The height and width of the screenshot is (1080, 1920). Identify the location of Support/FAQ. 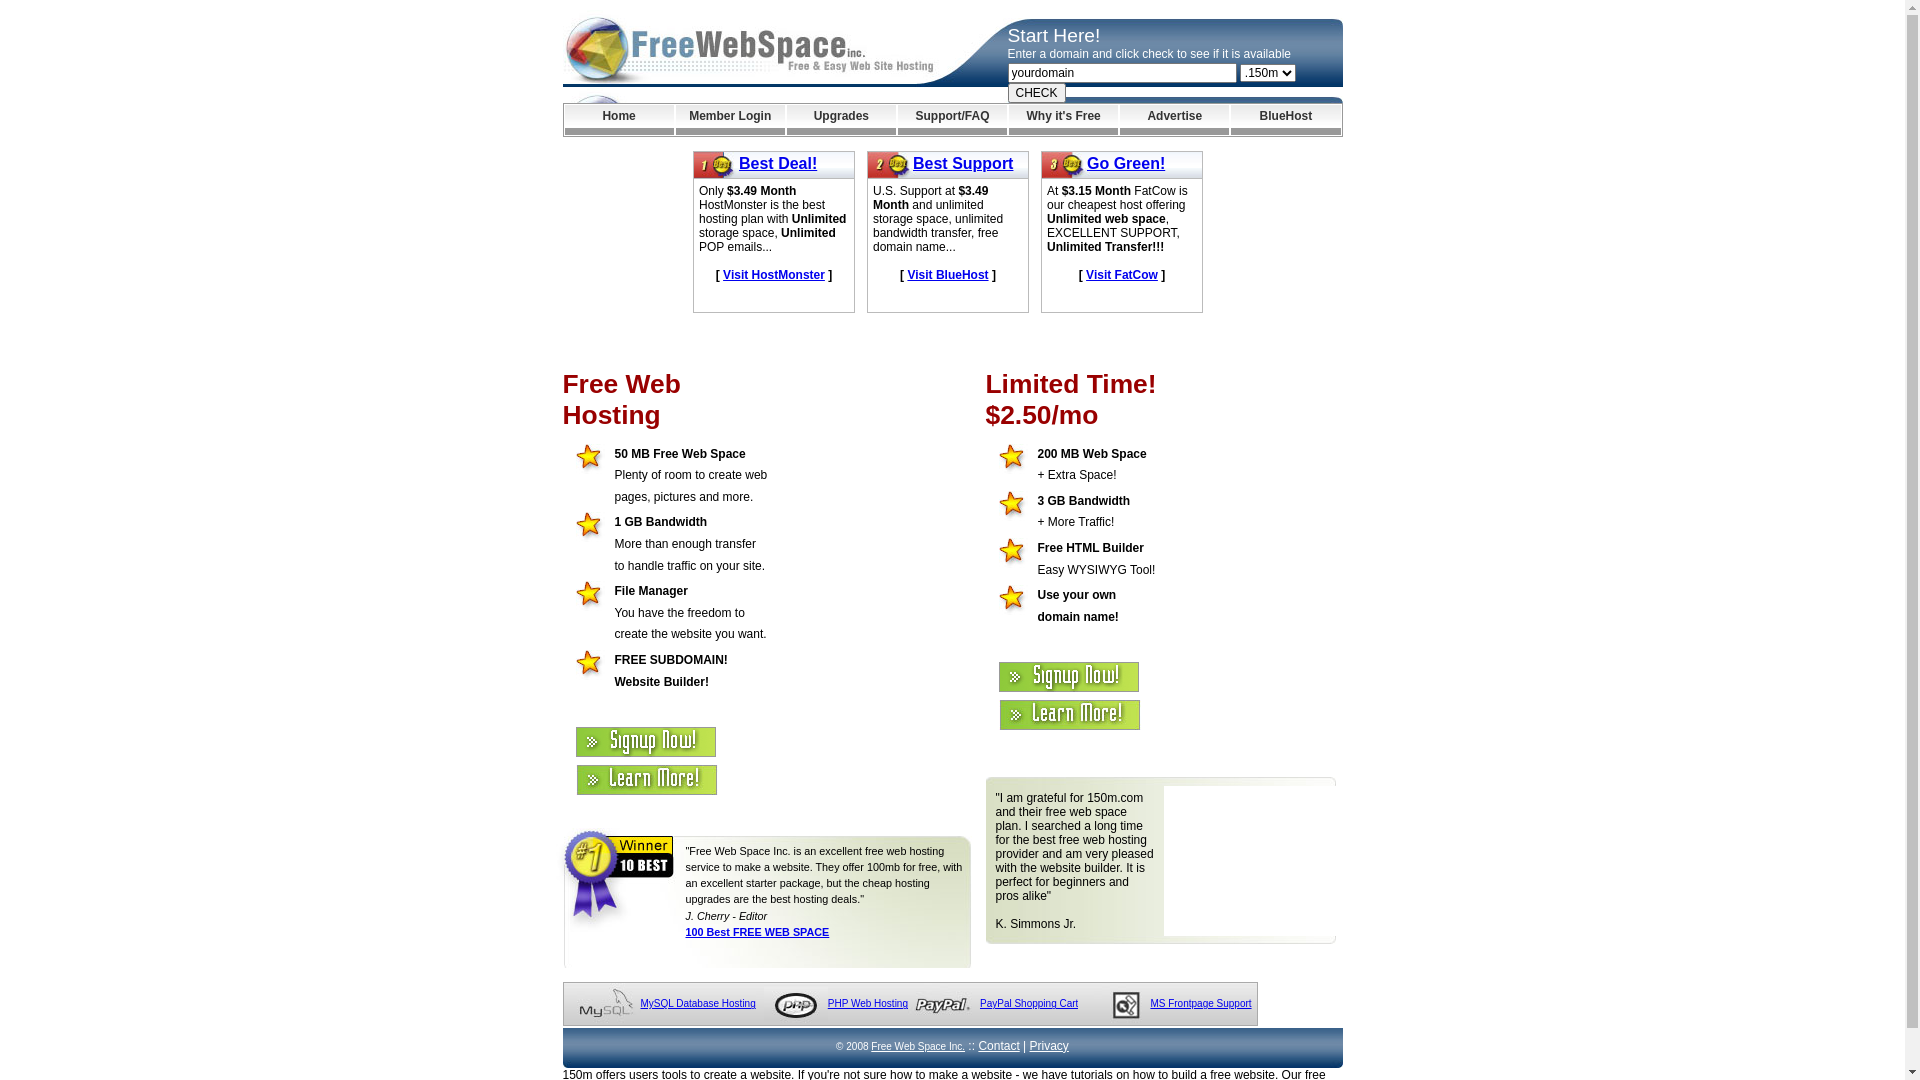
(952, 120).